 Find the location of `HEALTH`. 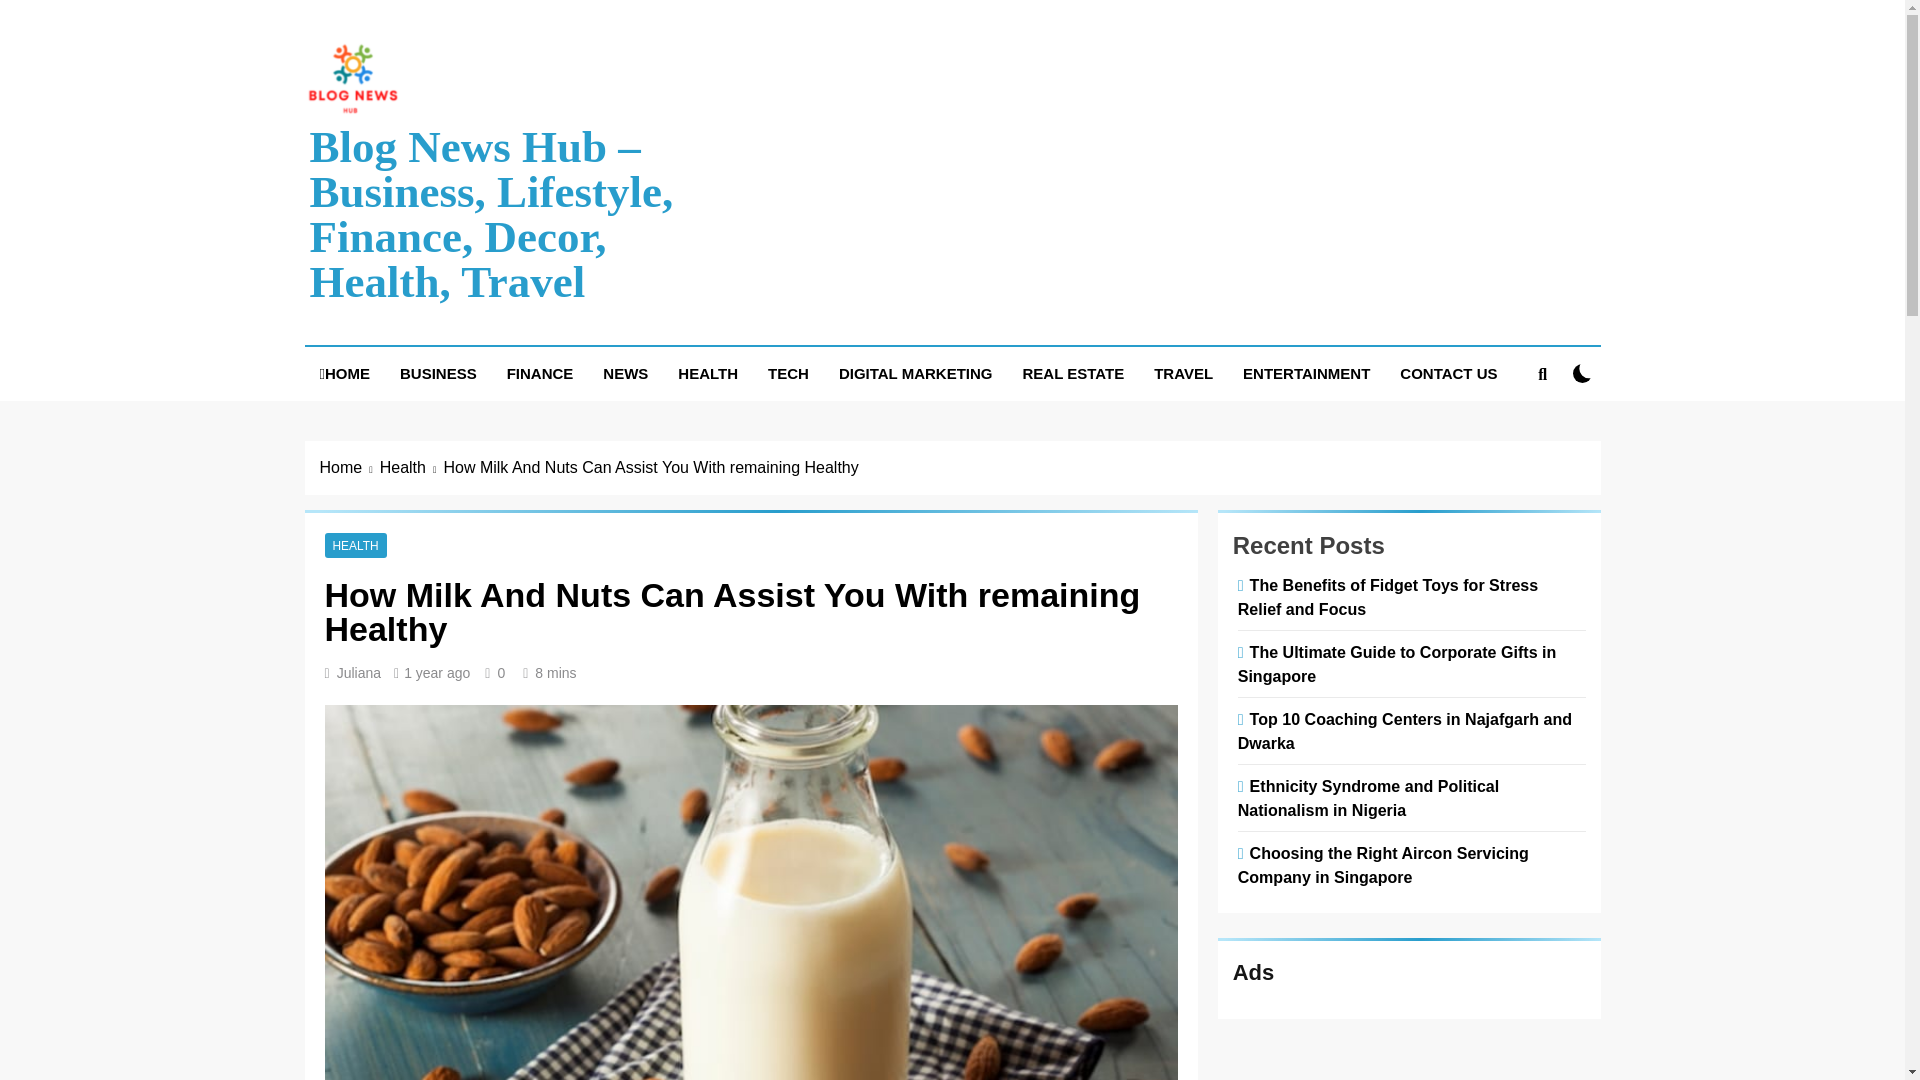

HEALTH is located at coordinates (355, 544).